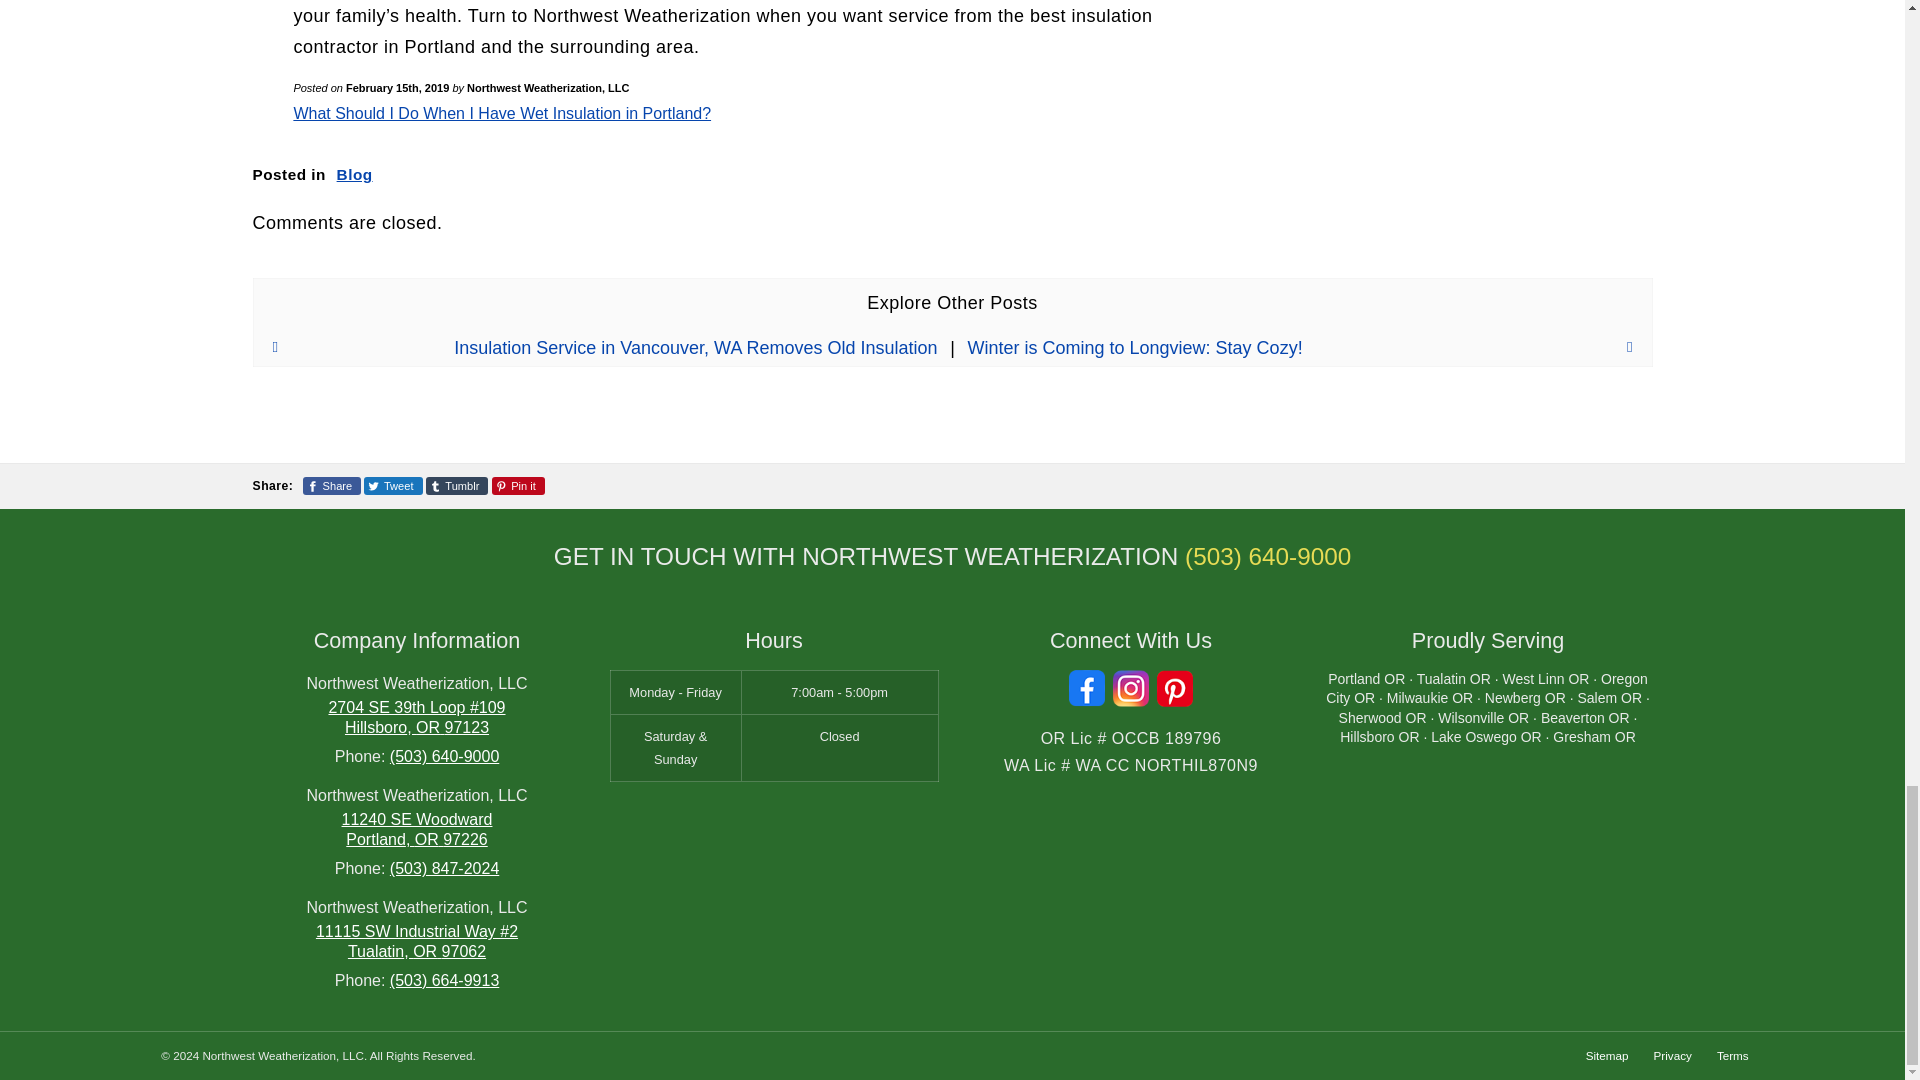  I want to click on Tweet, so click(393, 486).